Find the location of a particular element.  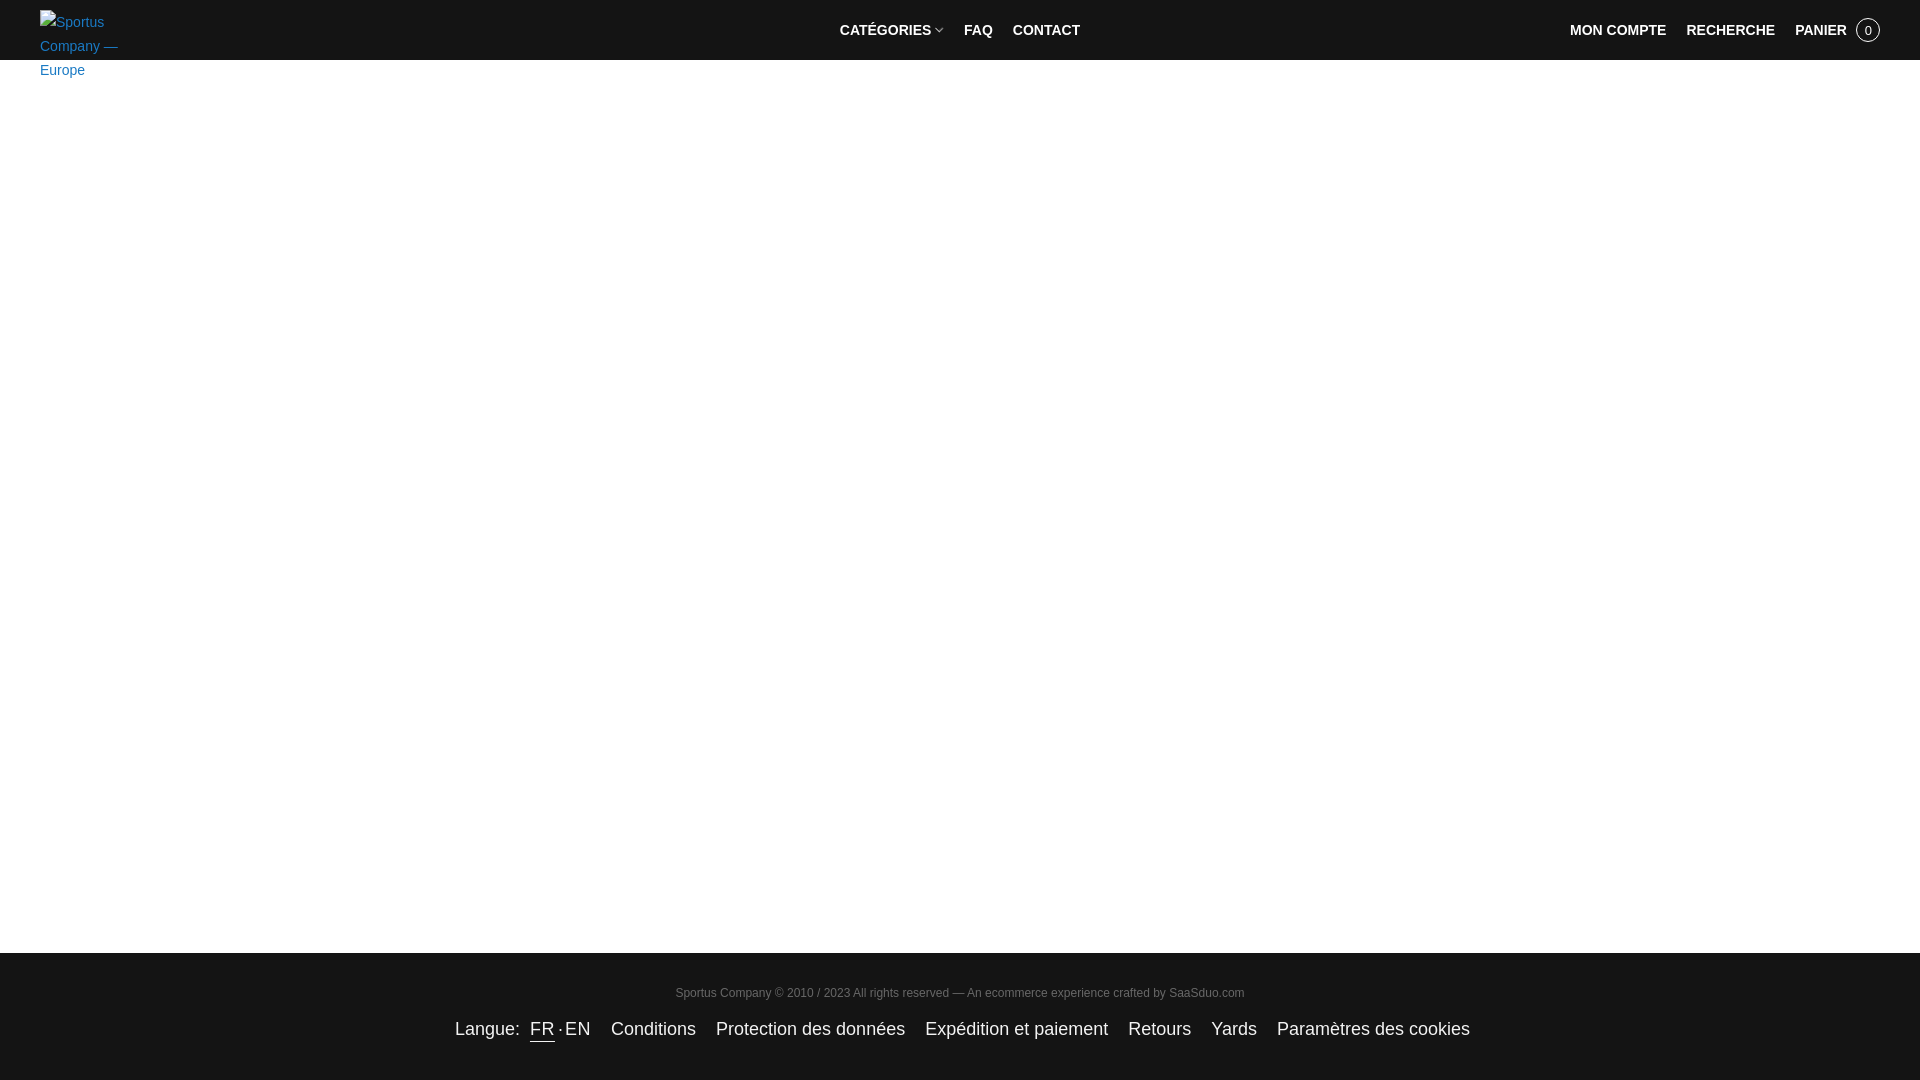

CONTACT is located at coordinates (1040, 29).